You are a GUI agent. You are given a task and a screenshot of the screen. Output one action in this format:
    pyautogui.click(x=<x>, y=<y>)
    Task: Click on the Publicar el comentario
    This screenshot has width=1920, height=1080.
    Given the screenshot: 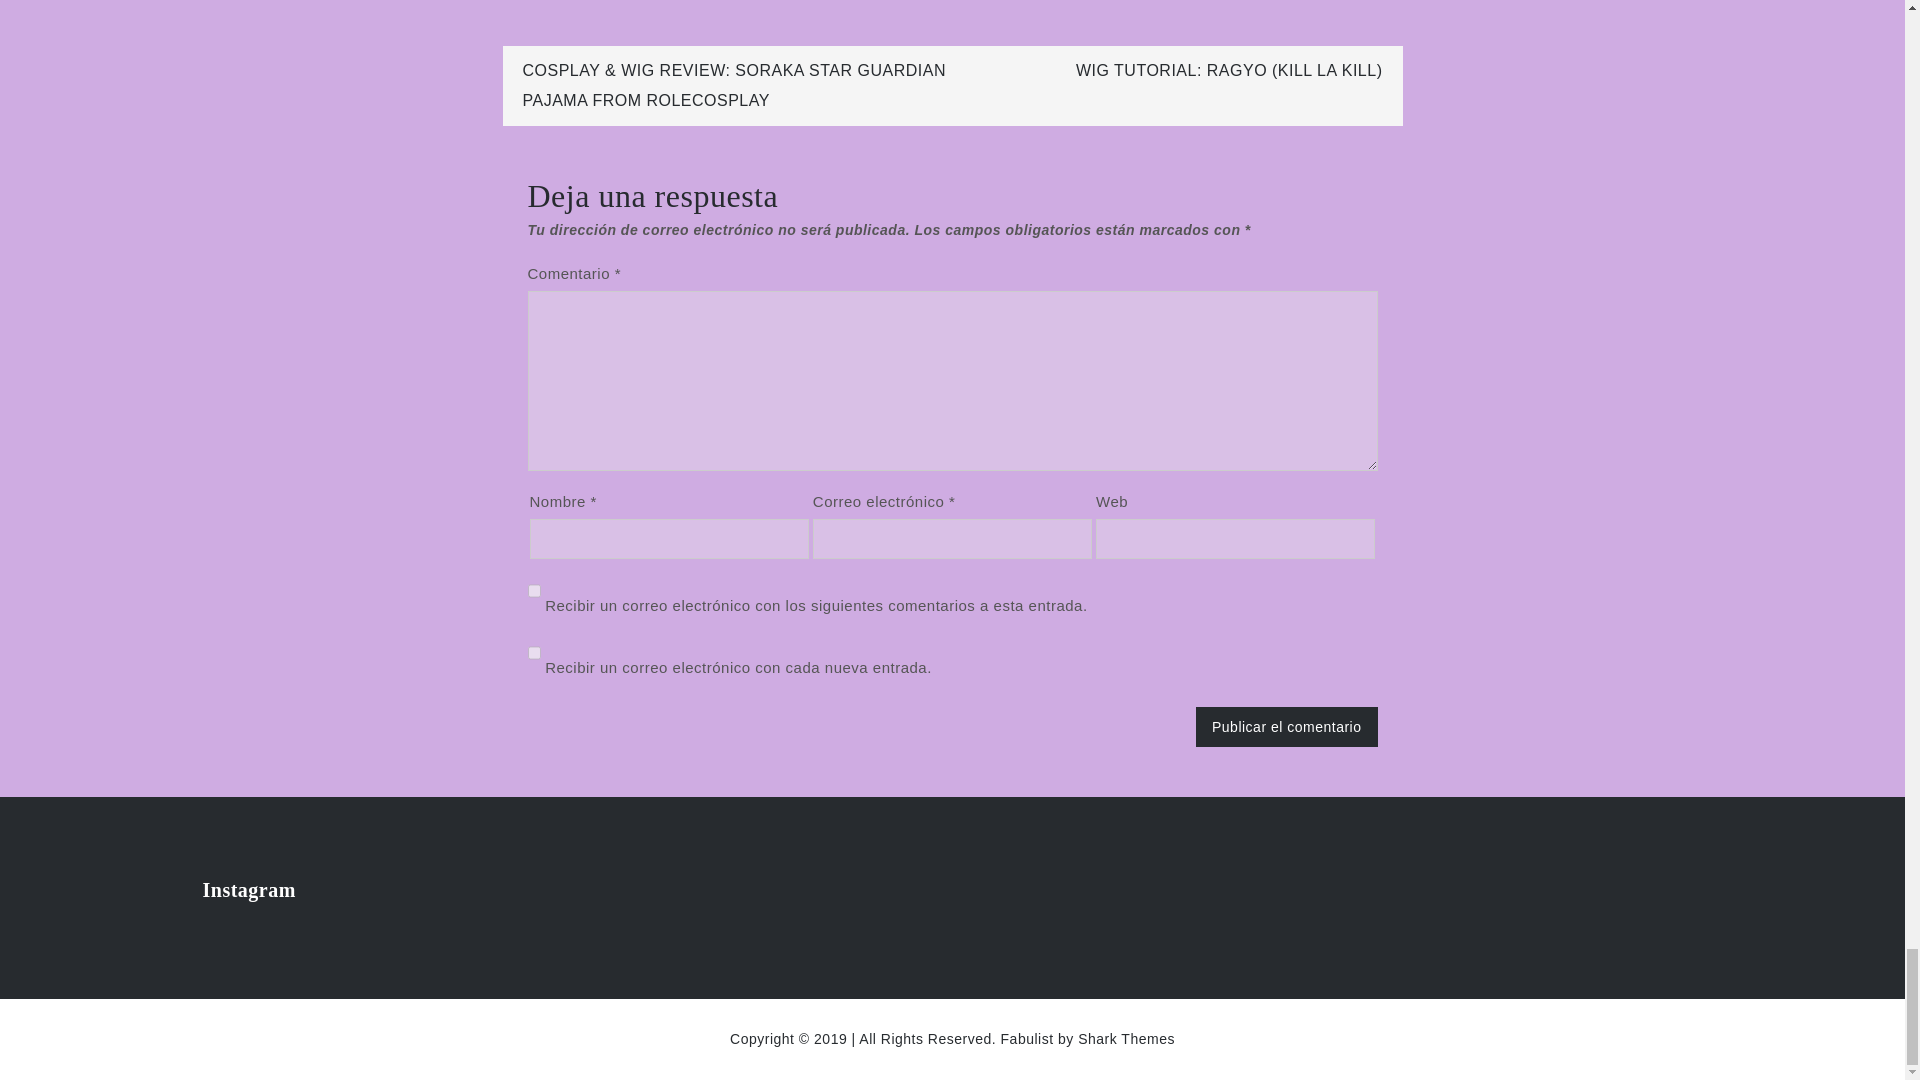 What is the action you would take?
    pyautogui.click(x=1287, y=727)
    